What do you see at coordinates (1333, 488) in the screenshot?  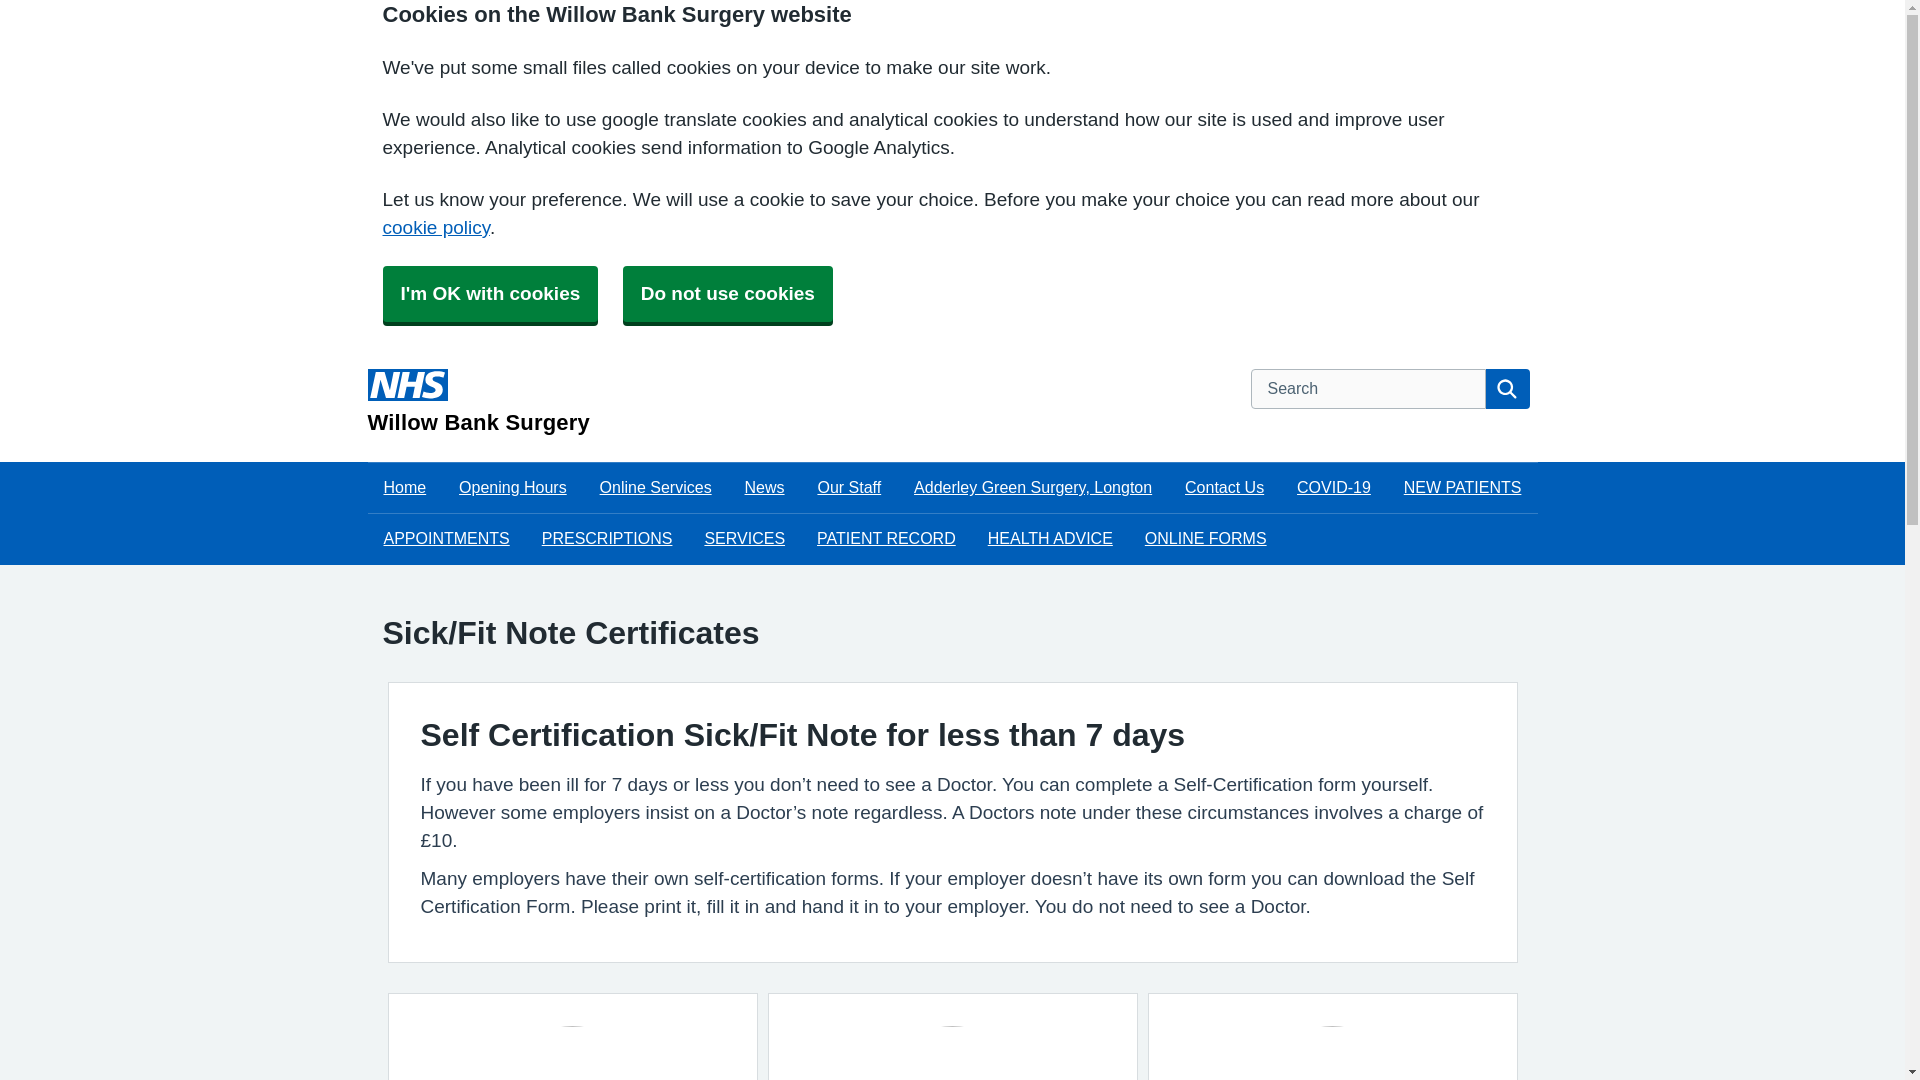 I see `COVID-19` at bounding box center [1333, 488].